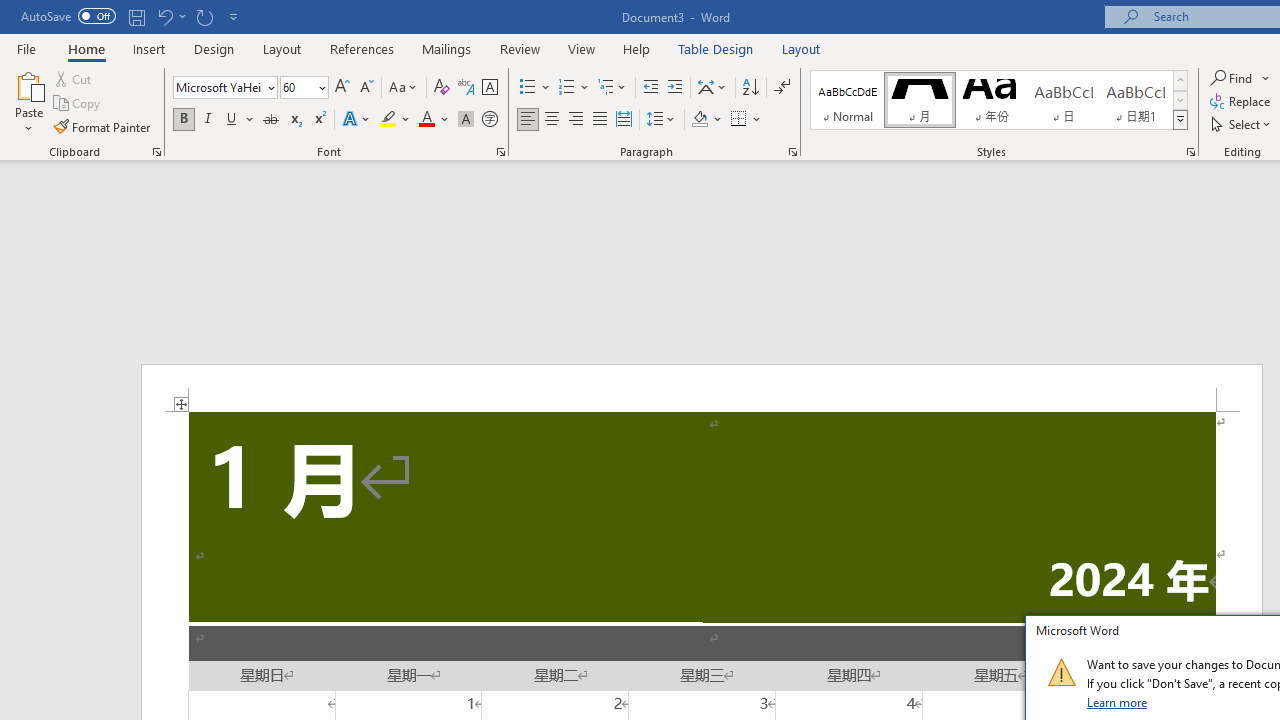 The height and width of the screenshot is (720, 1280). What do you see at coordinates (388, 120) in the screenshot?
I see `Text Highlight Color Yellow` at bounding box center [388, 120].